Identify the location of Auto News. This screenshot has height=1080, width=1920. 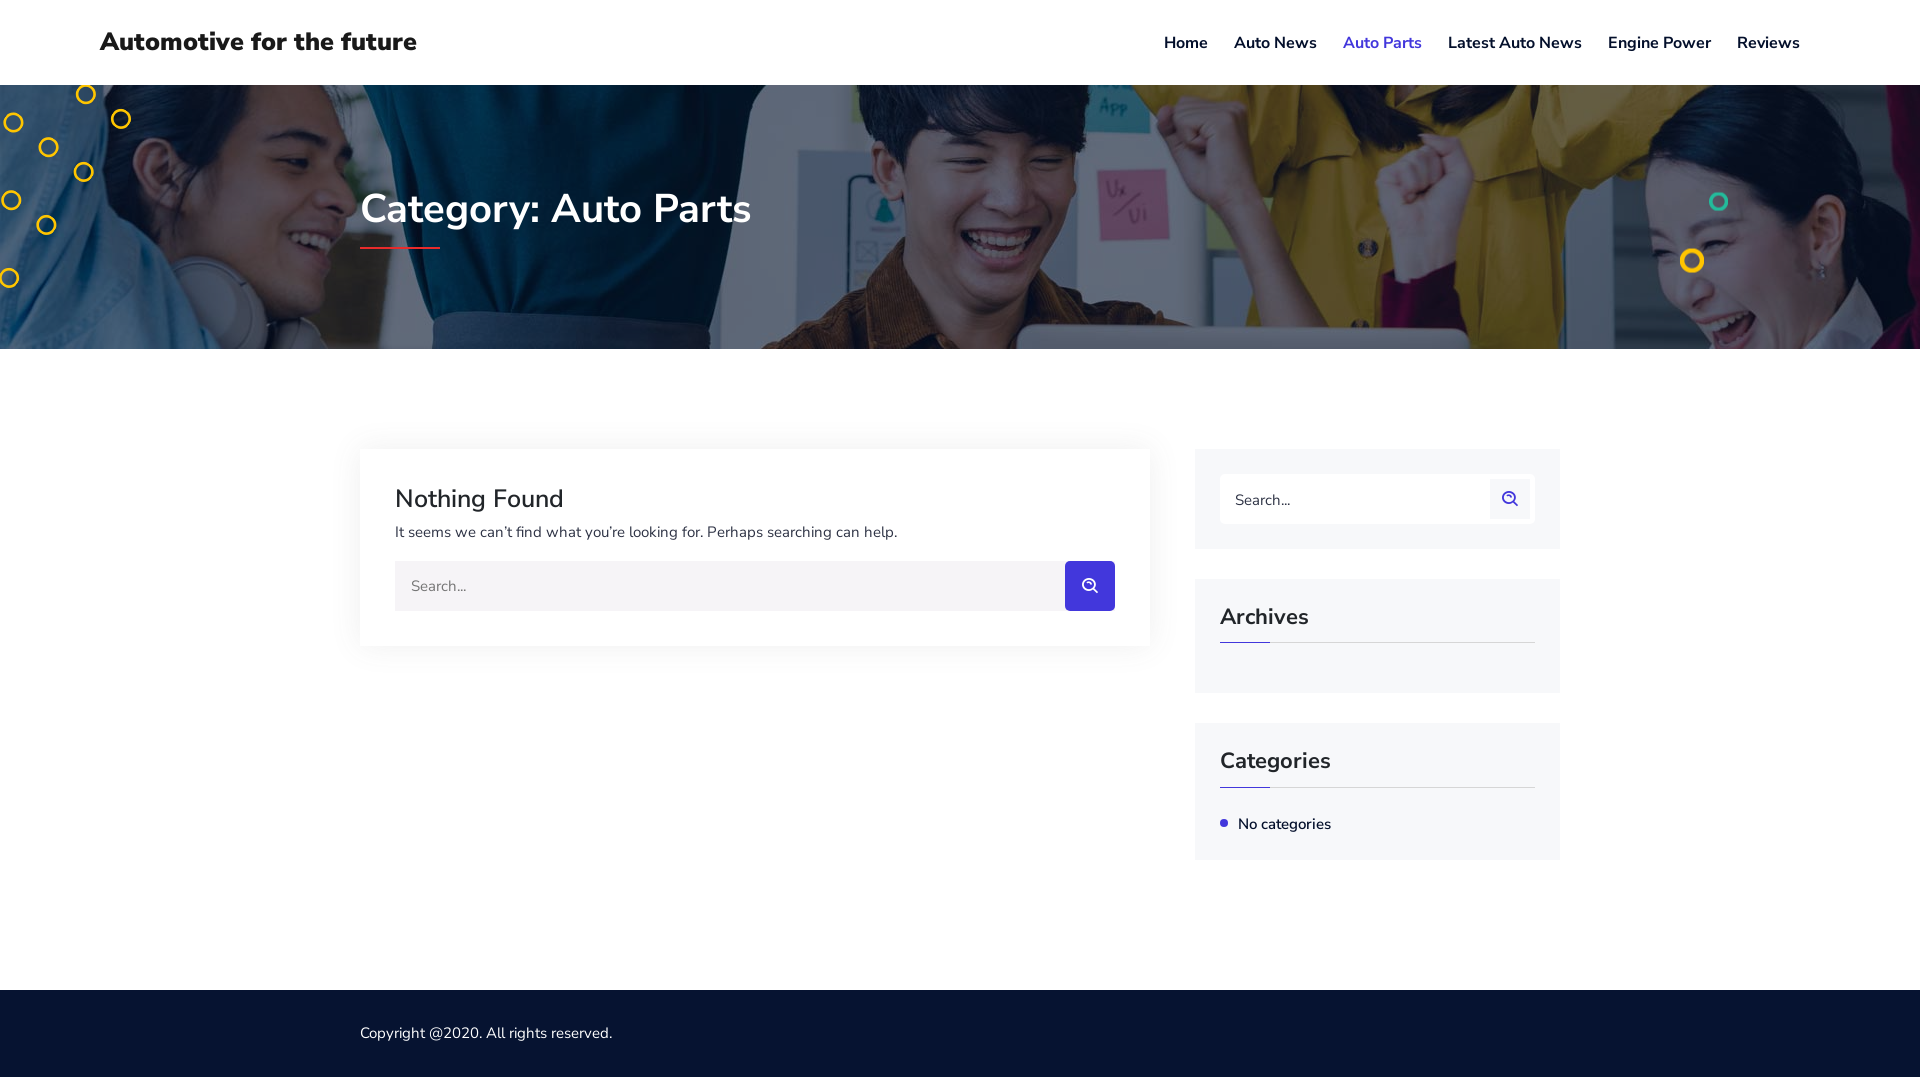
(1276, 42).